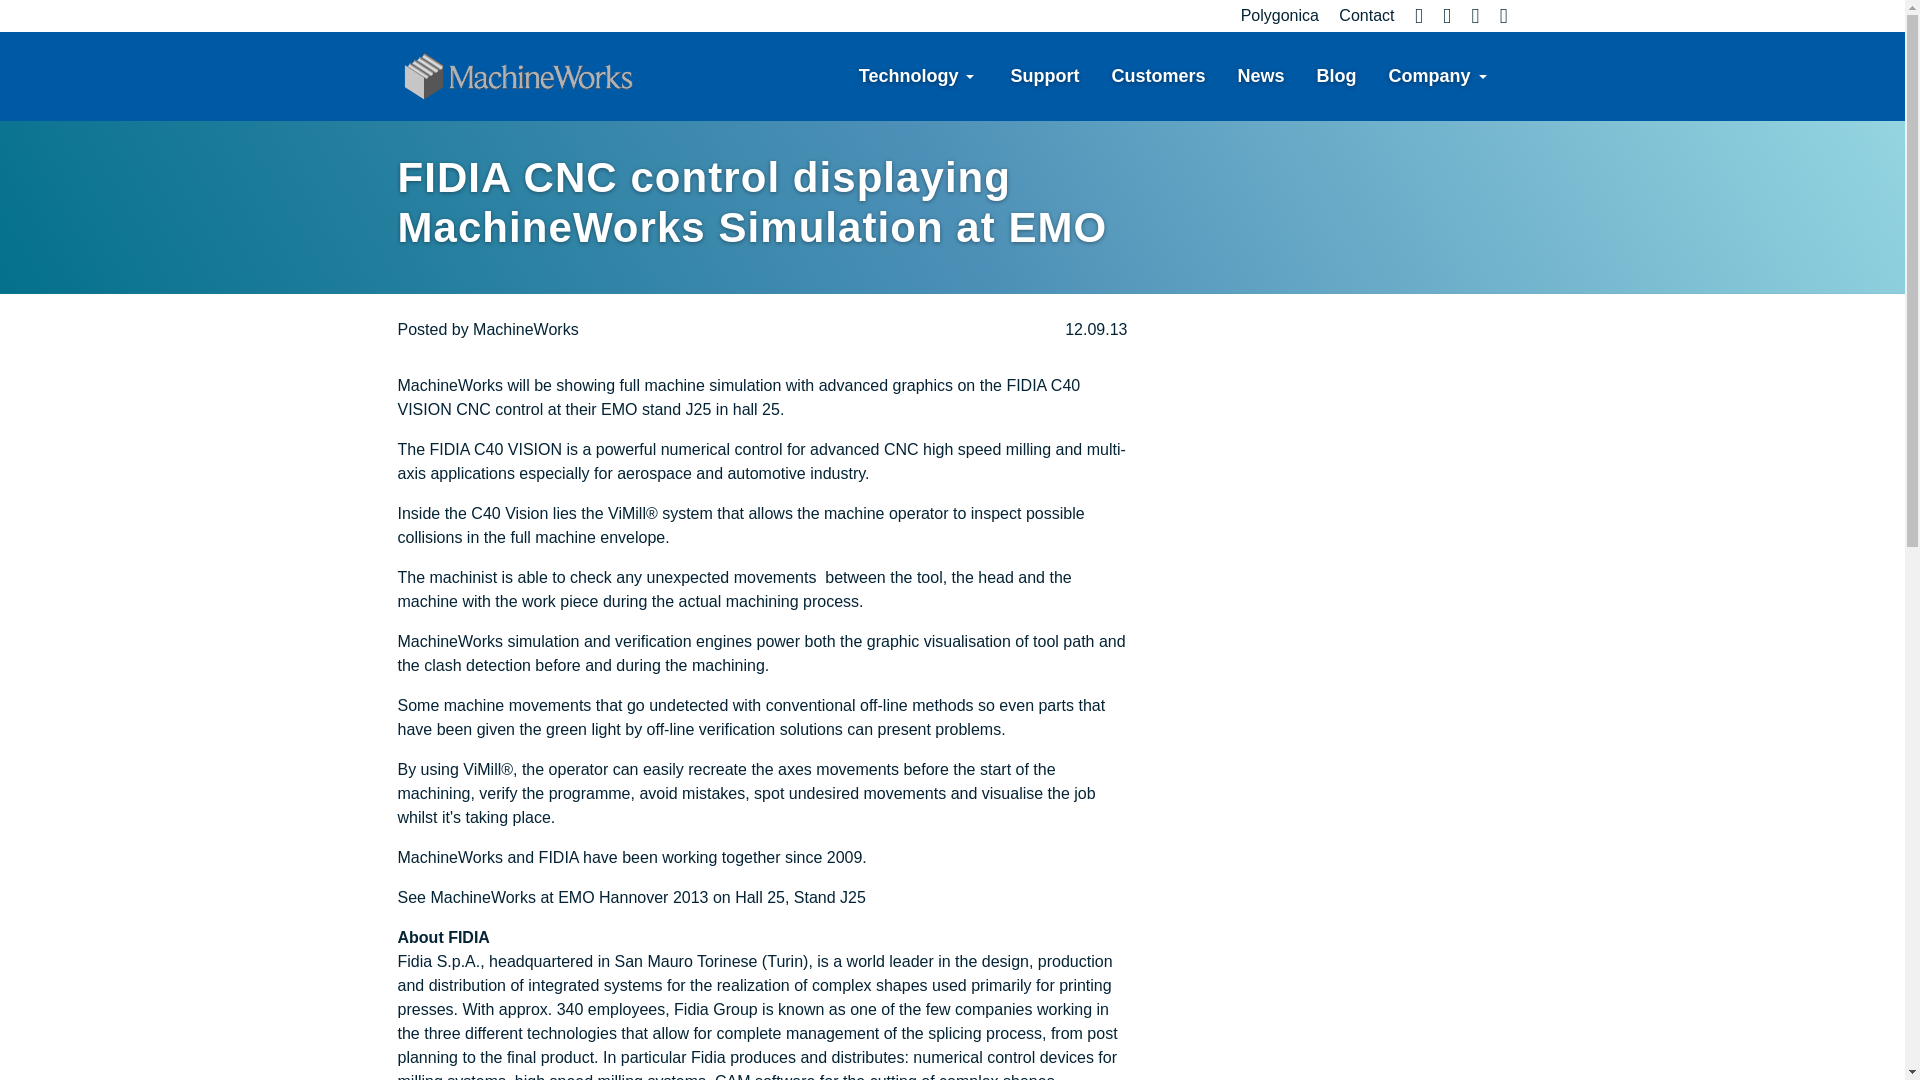  I want to click on Customers, so click(1158, 76).